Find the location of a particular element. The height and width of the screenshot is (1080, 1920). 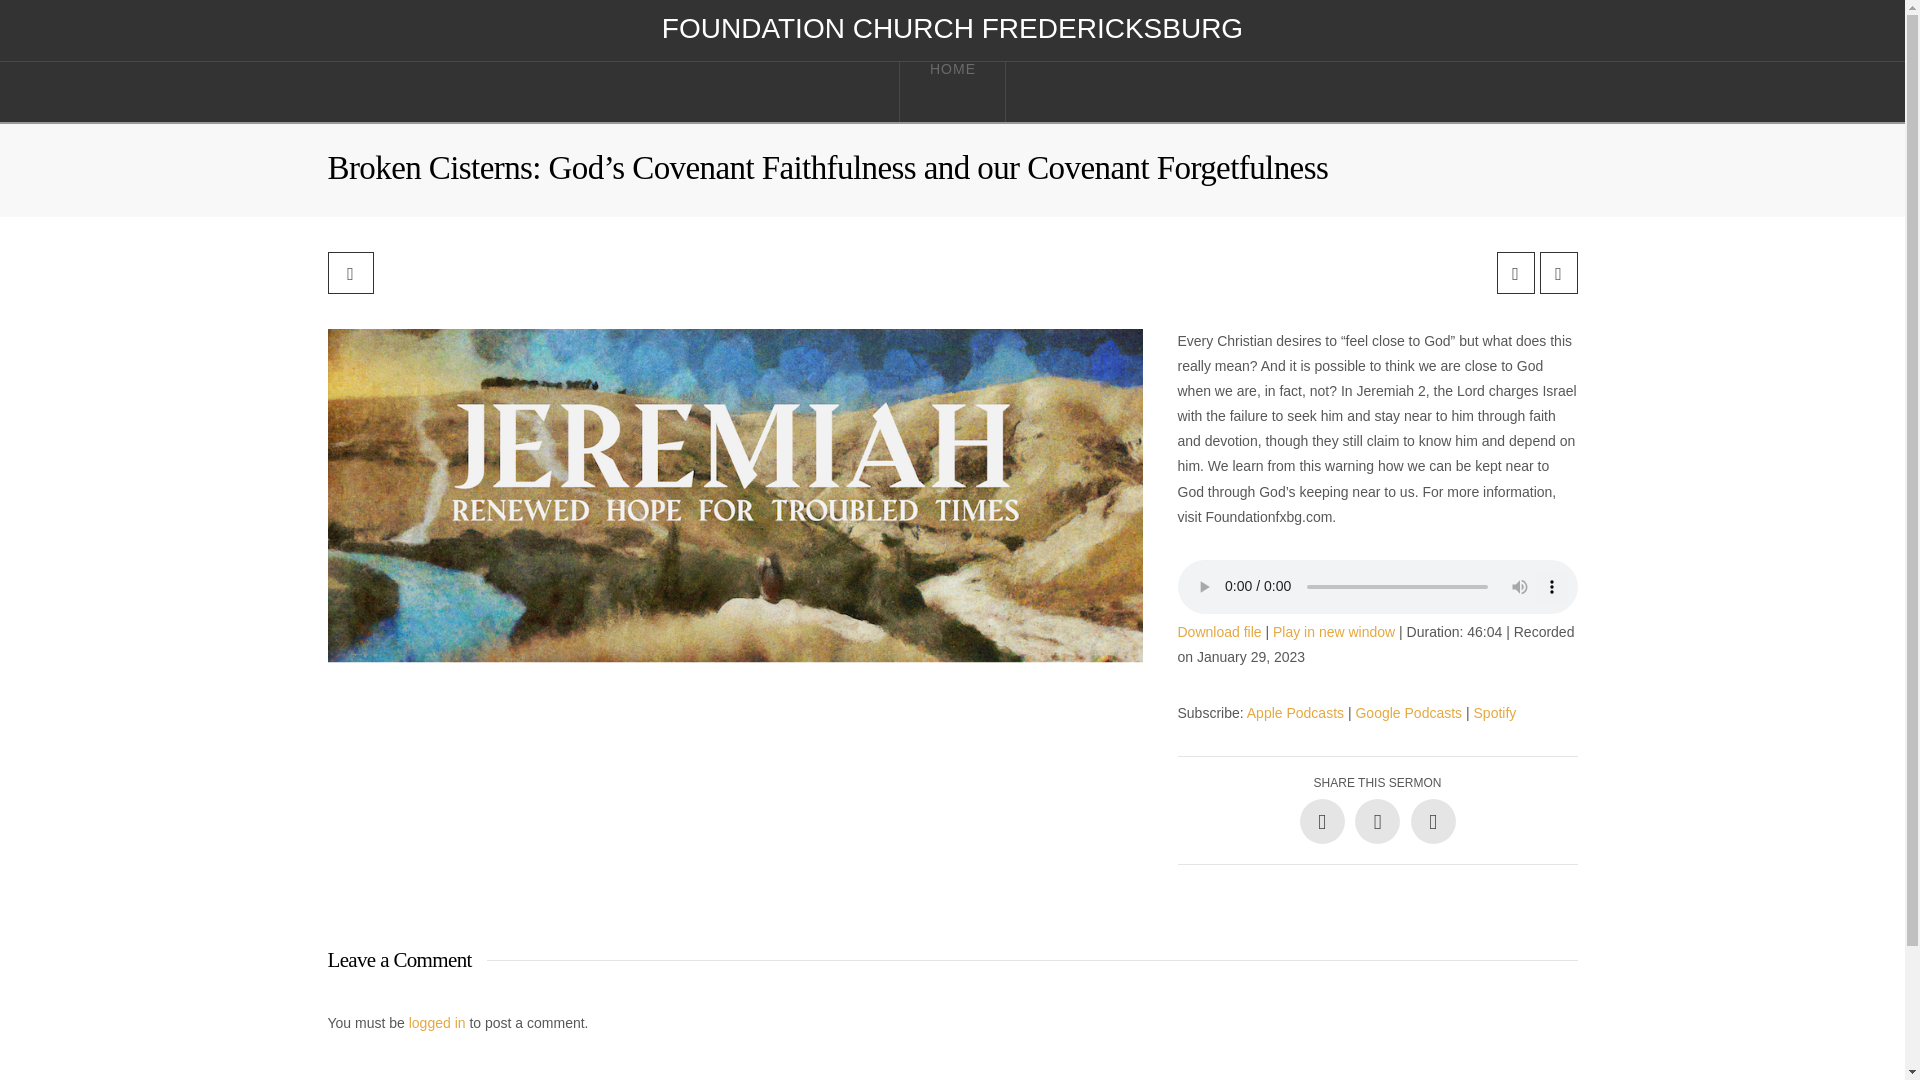

Share on Twitter is located at coordinates (1377, 821).